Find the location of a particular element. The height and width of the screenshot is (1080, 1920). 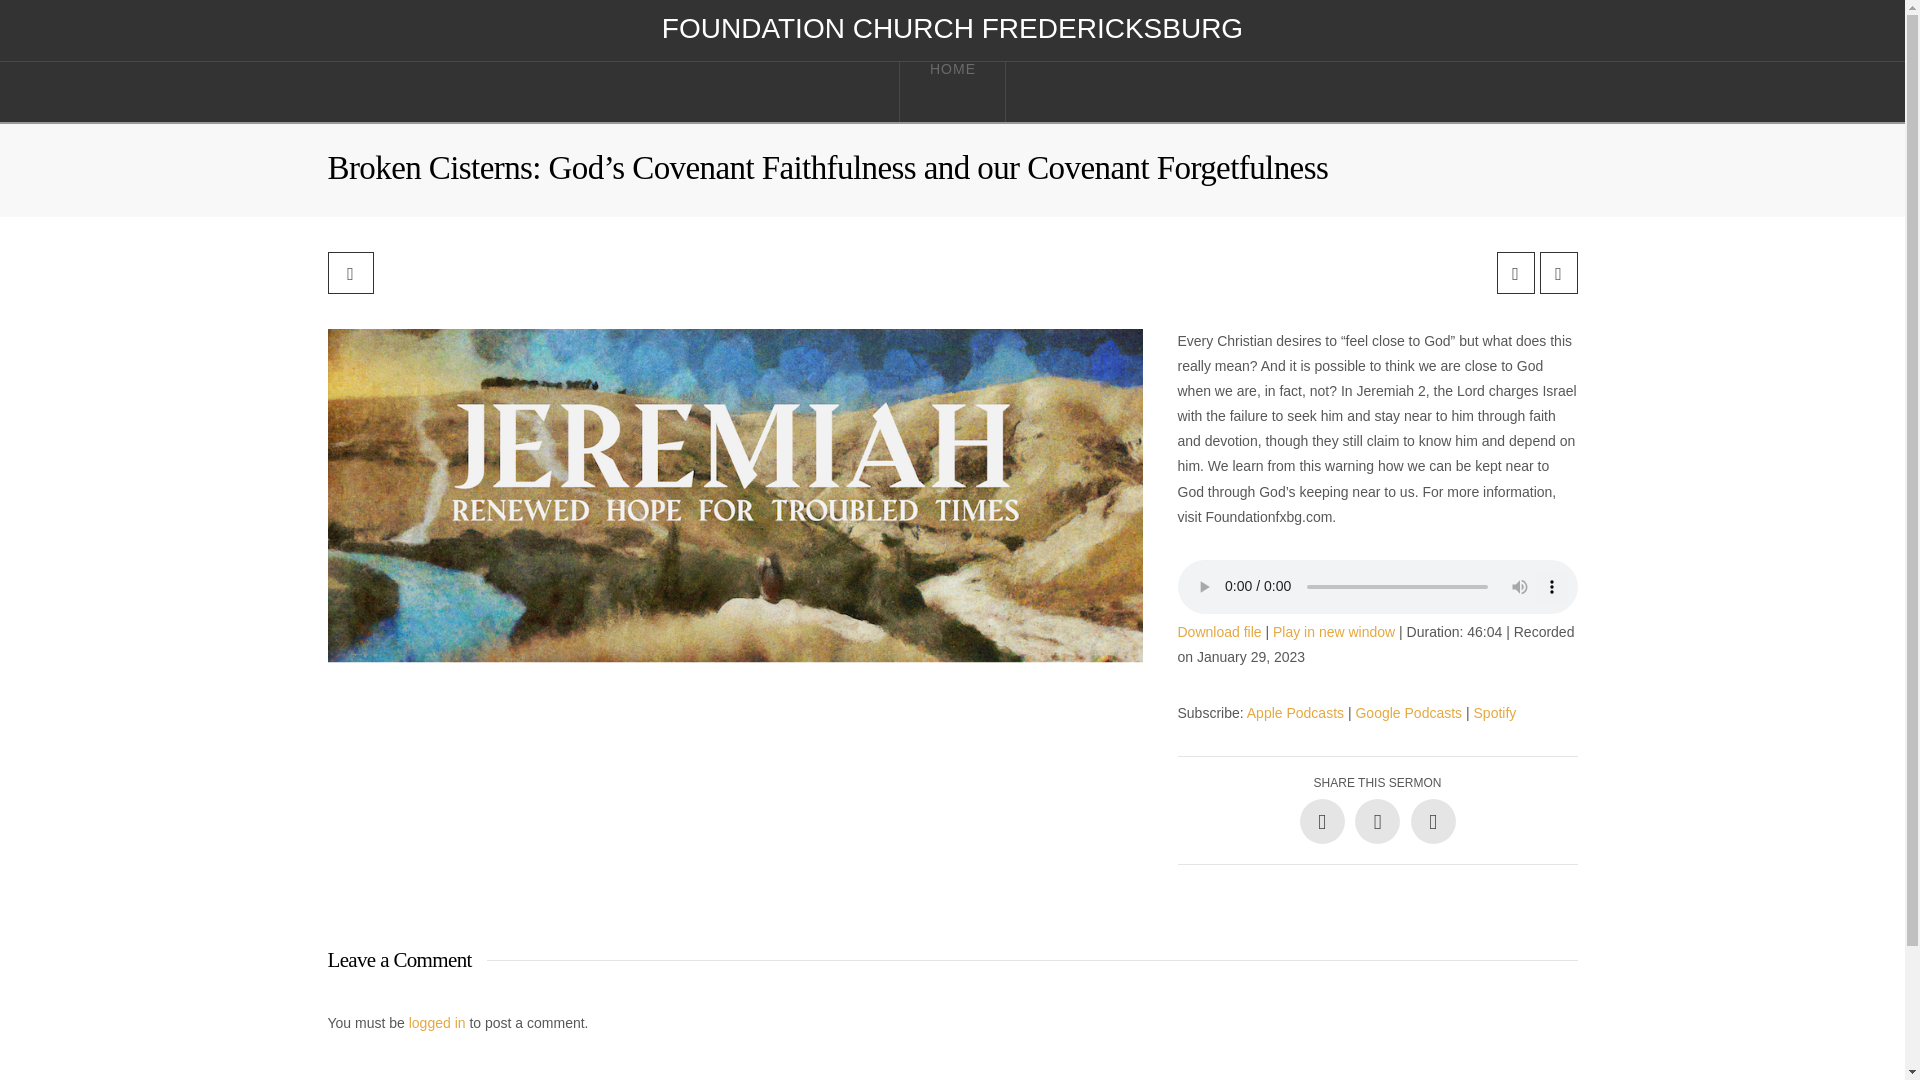

Share on Twitter is located at coordinates (1377, 821).